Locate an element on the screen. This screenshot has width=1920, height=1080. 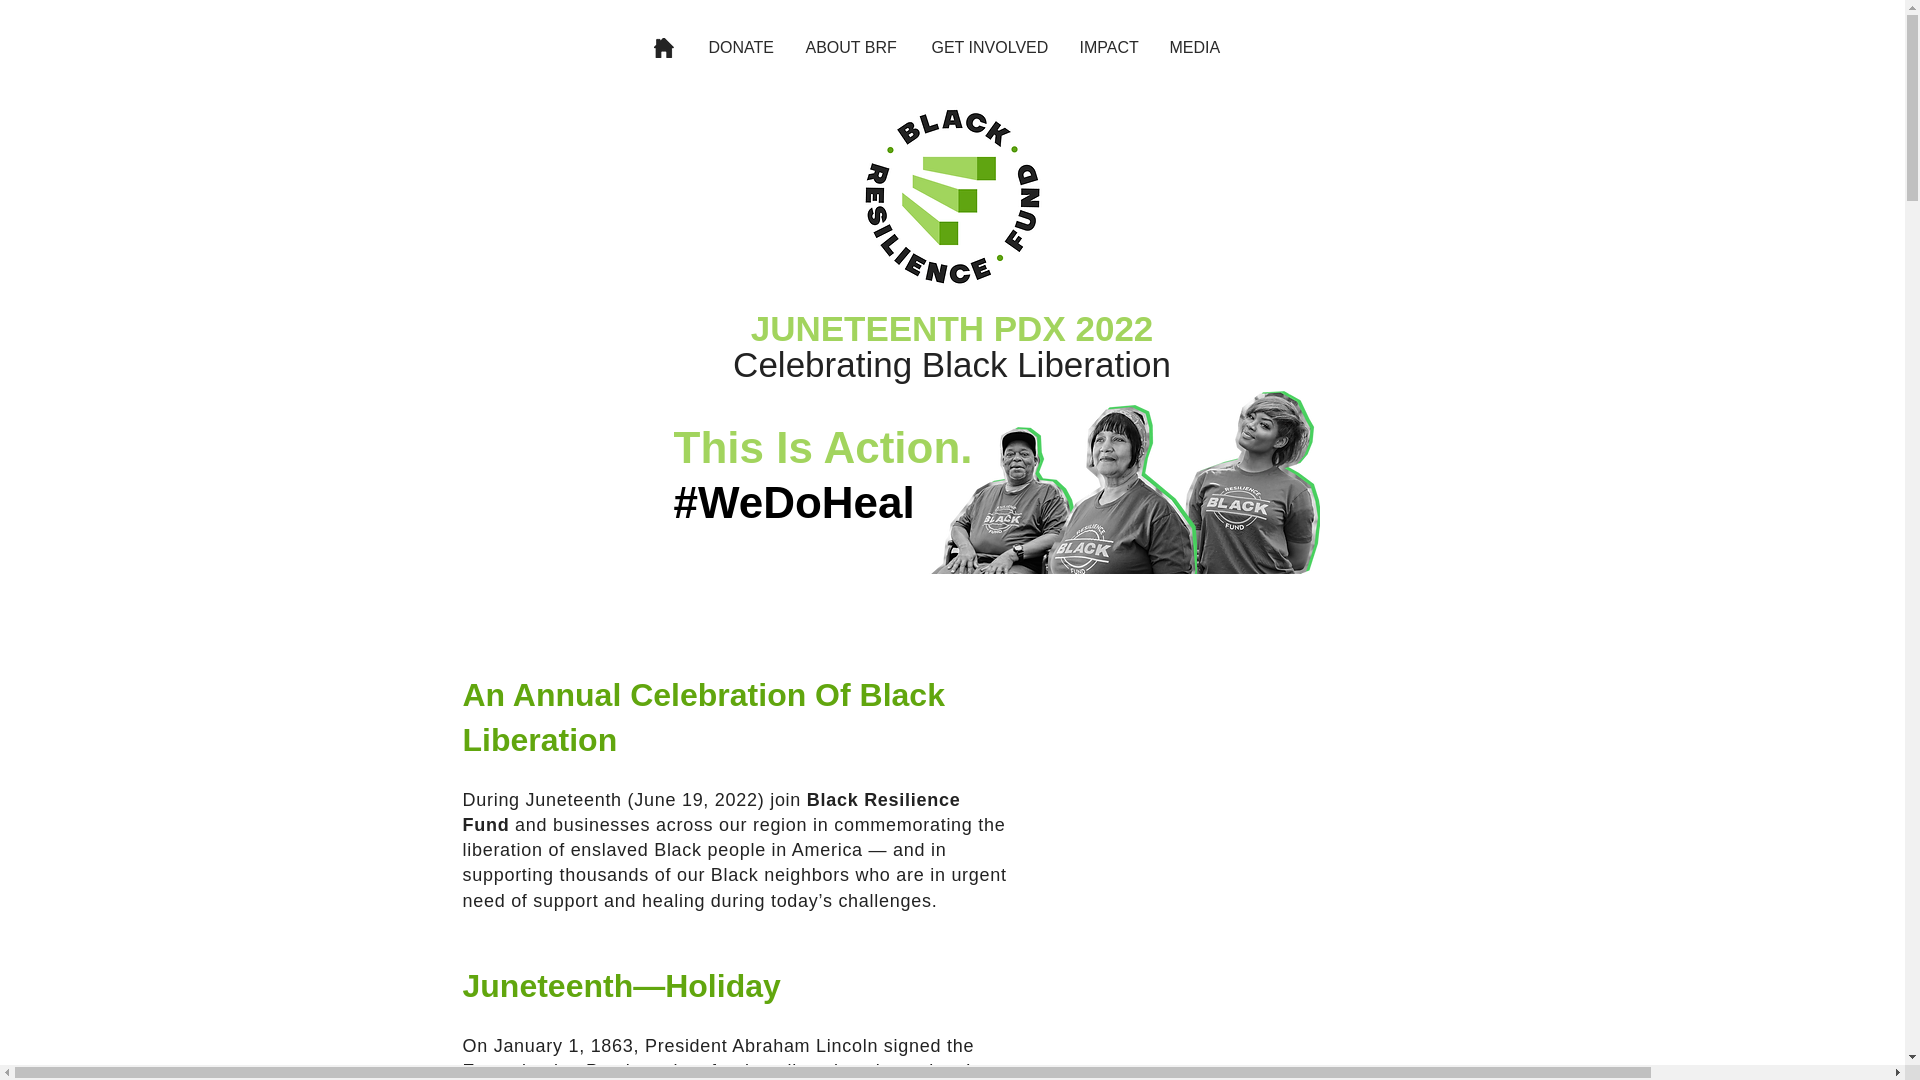
Home is located at coordinates (664, 48).